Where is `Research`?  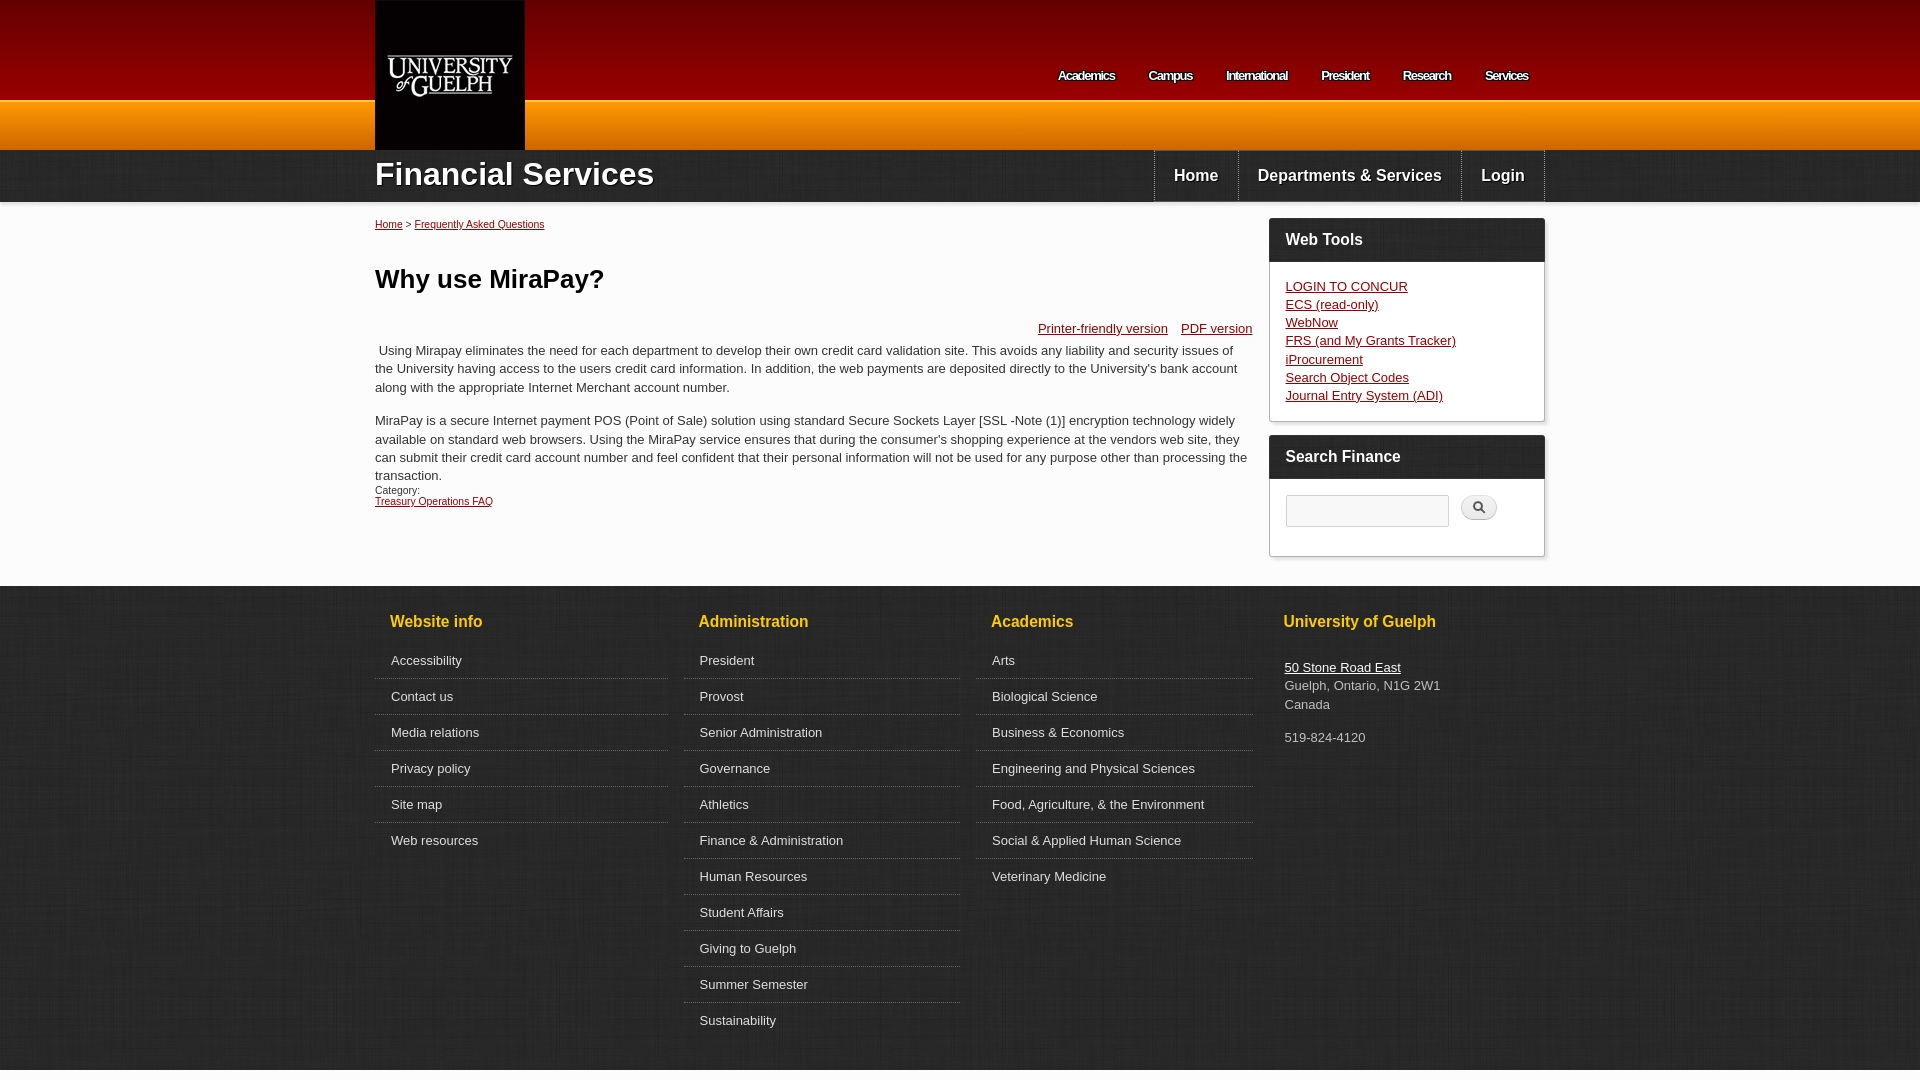 Research is located at coordinates (1427, 80).